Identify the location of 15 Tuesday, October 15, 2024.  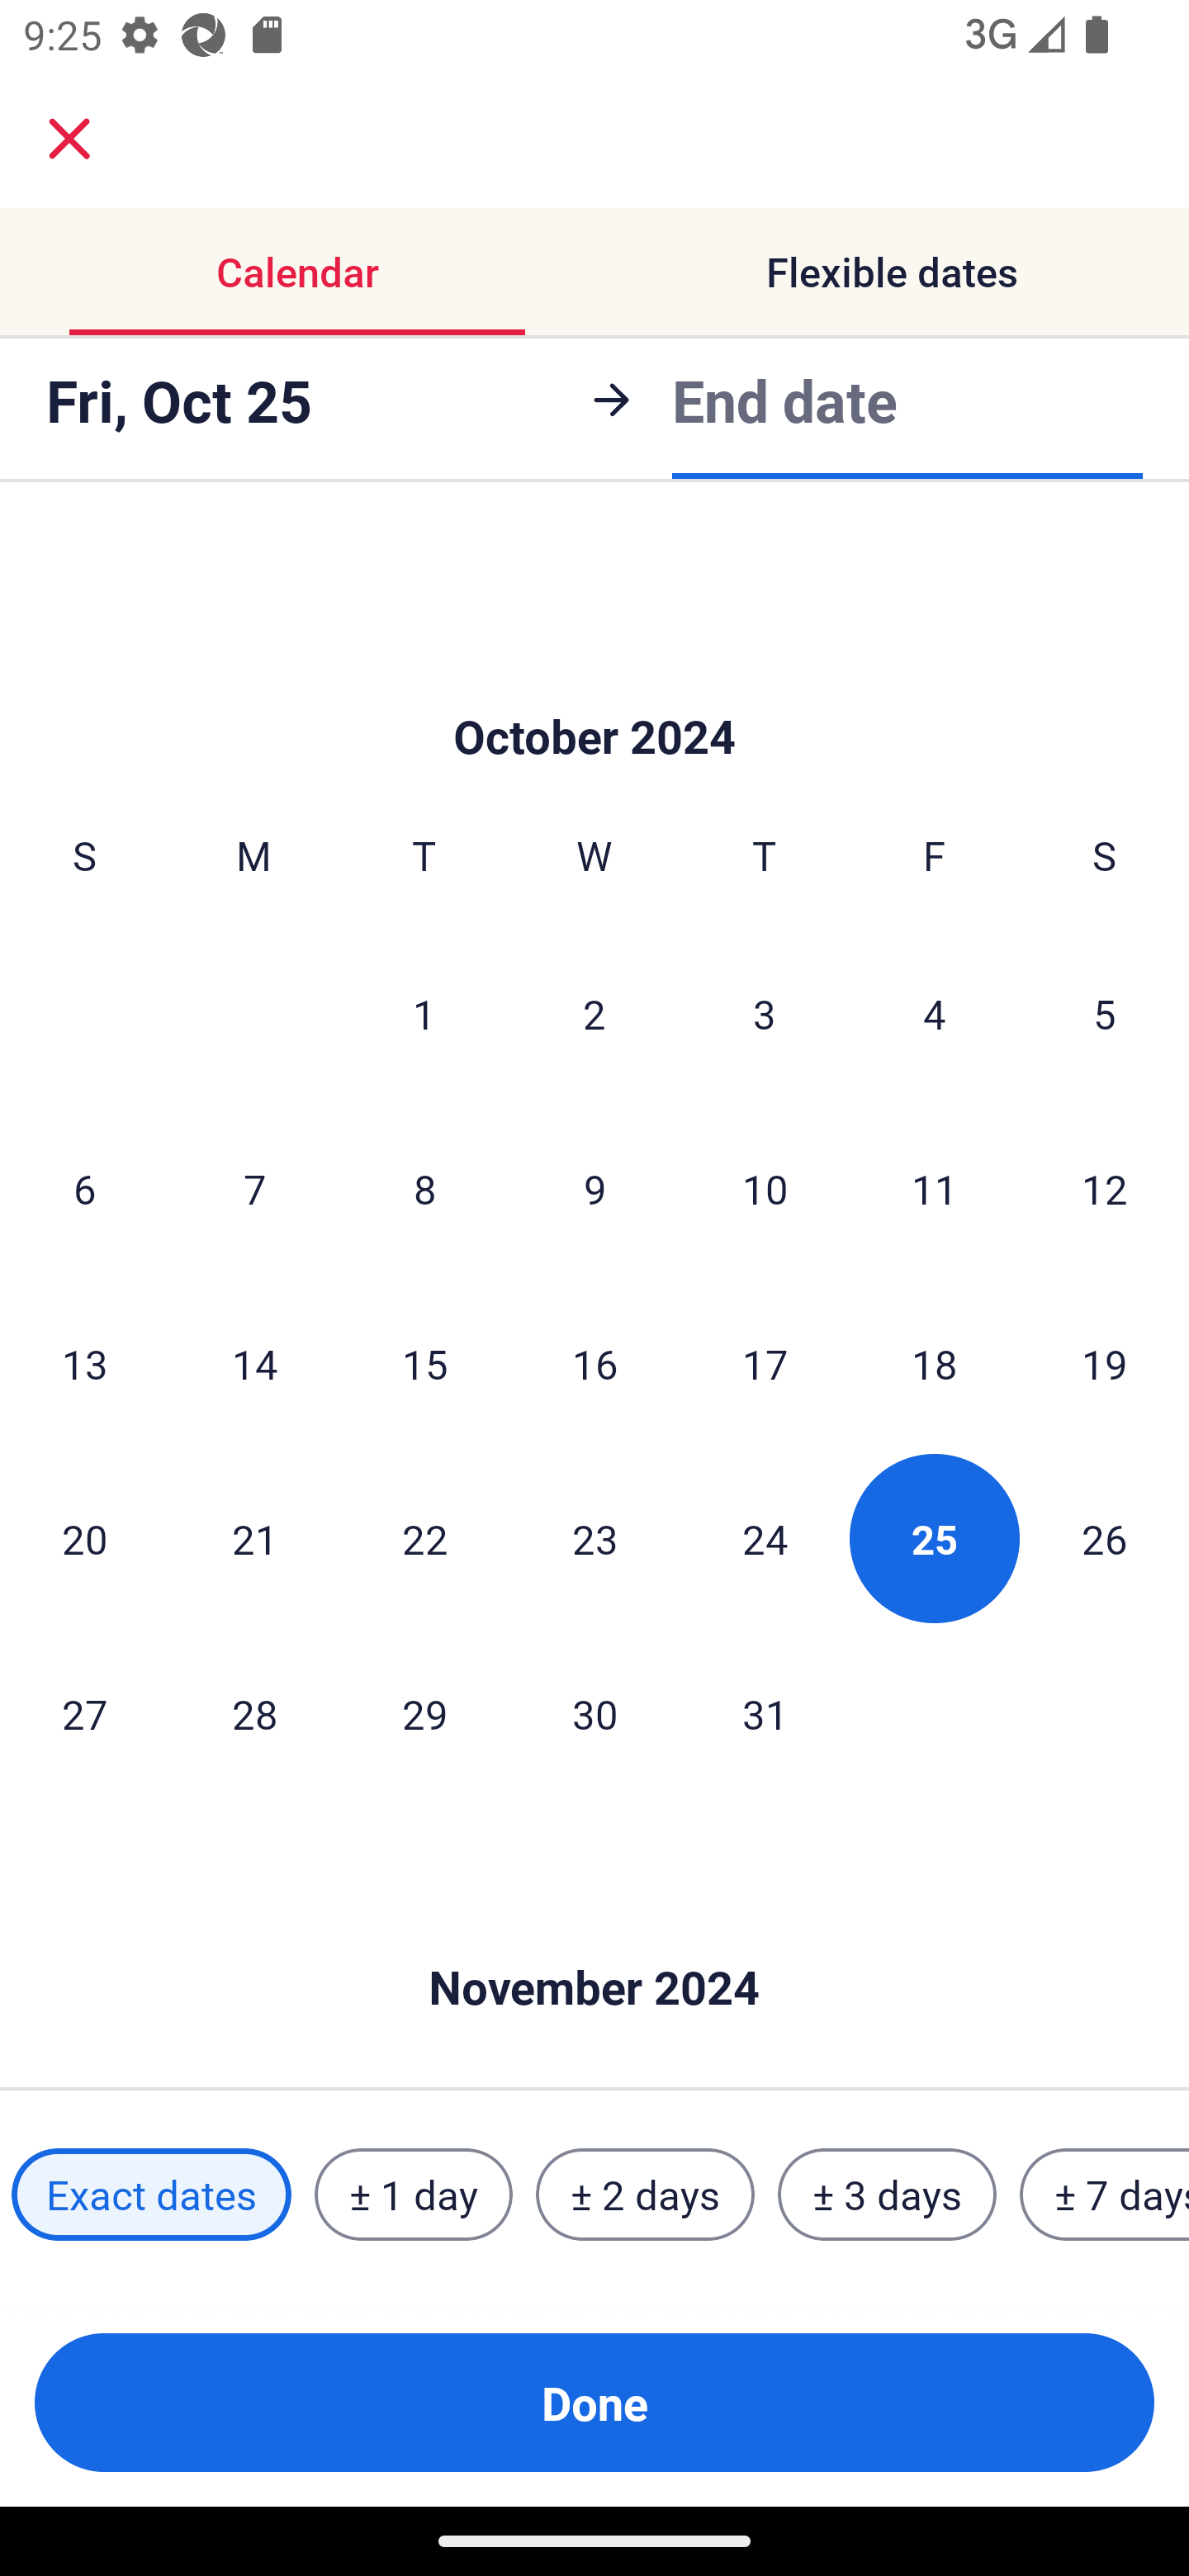
(424, 1362).